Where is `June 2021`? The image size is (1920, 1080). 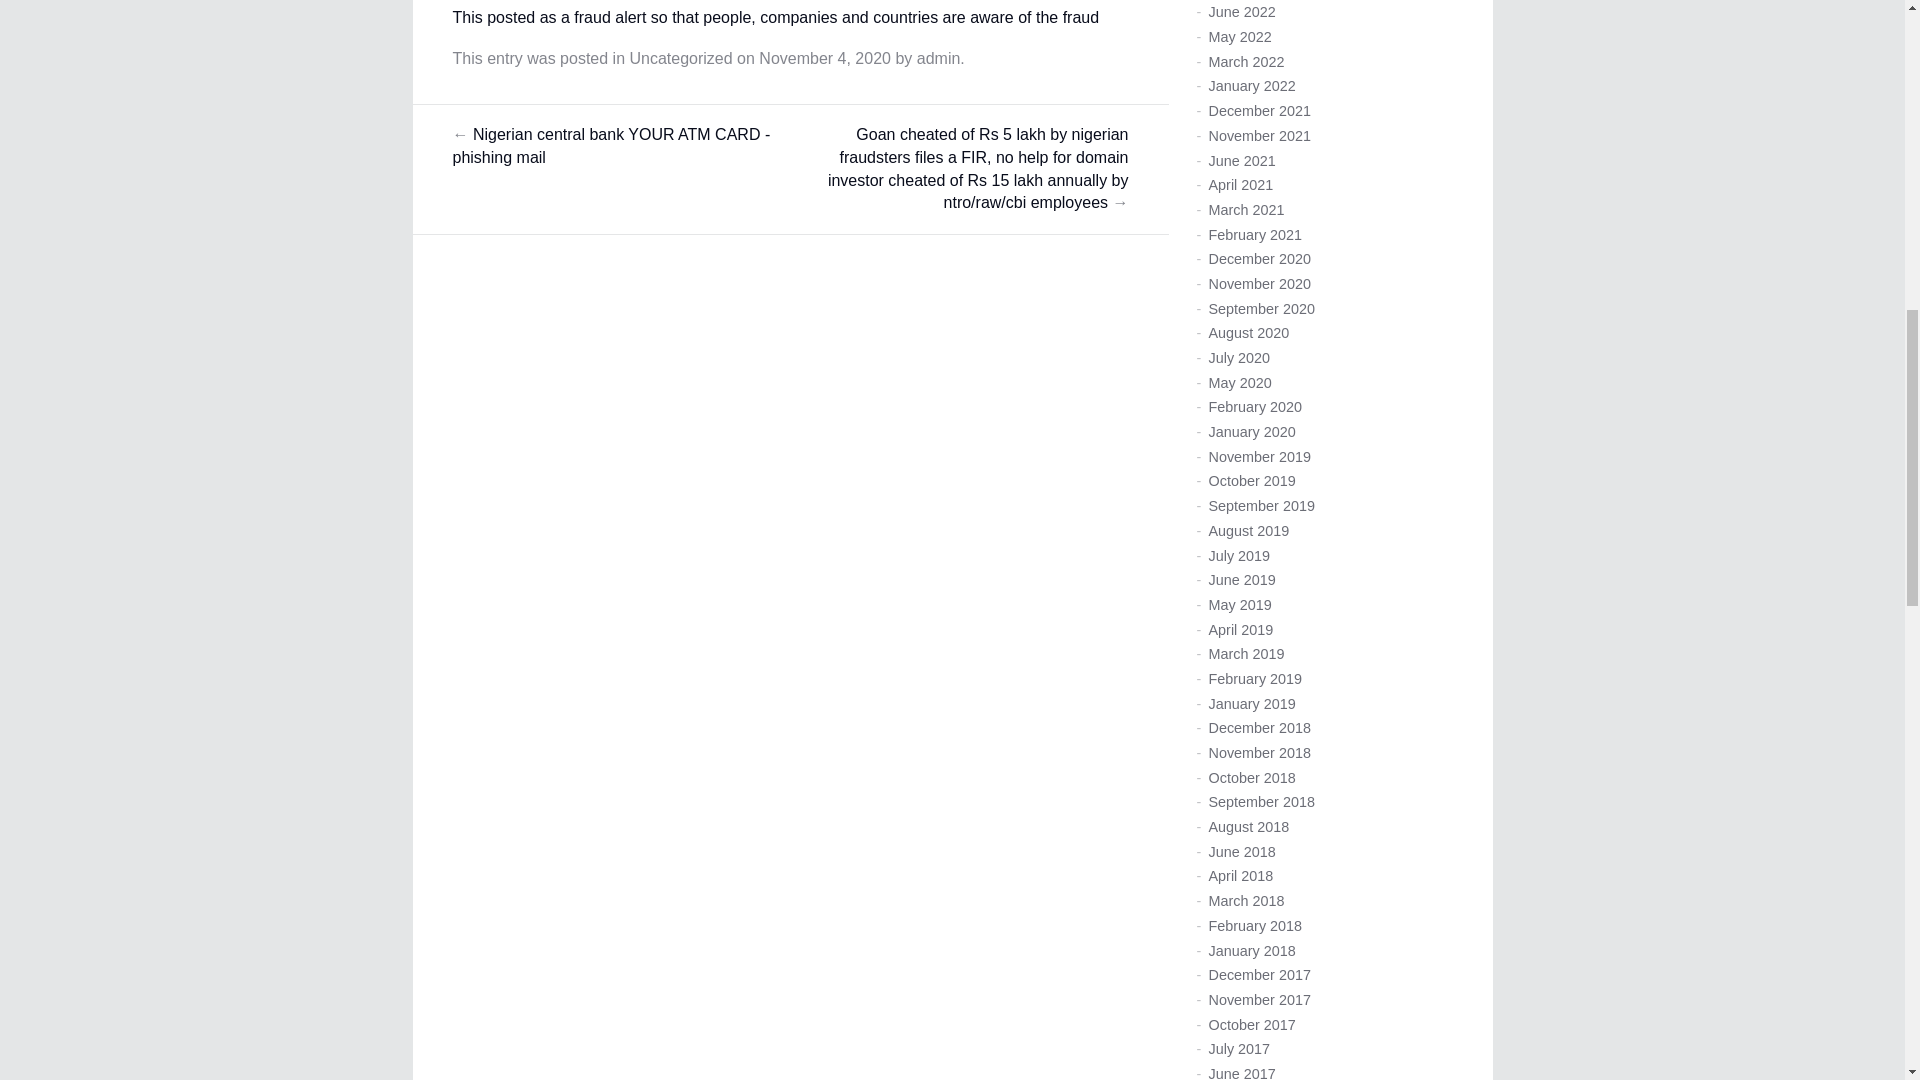
June 2021 is located at coordinates (1240, 160).